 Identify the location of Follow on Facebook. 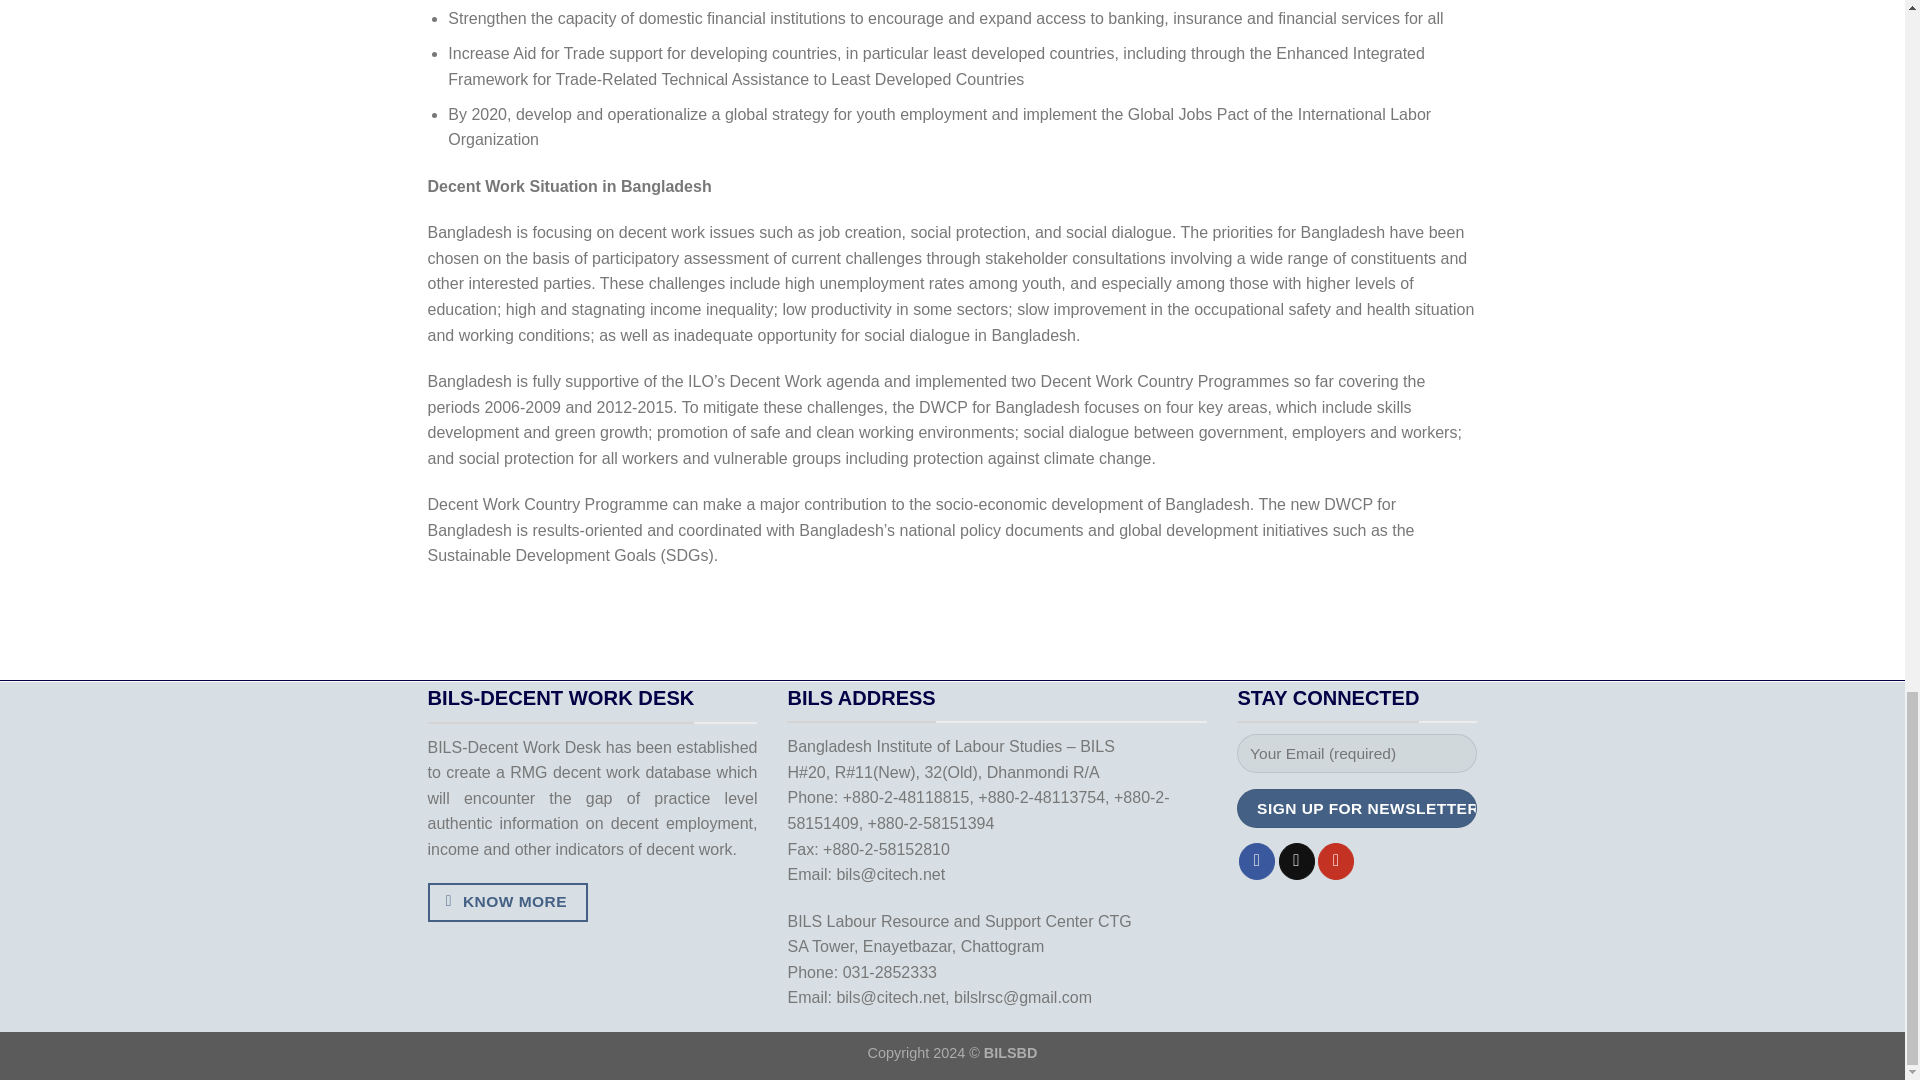
(1256, 862).